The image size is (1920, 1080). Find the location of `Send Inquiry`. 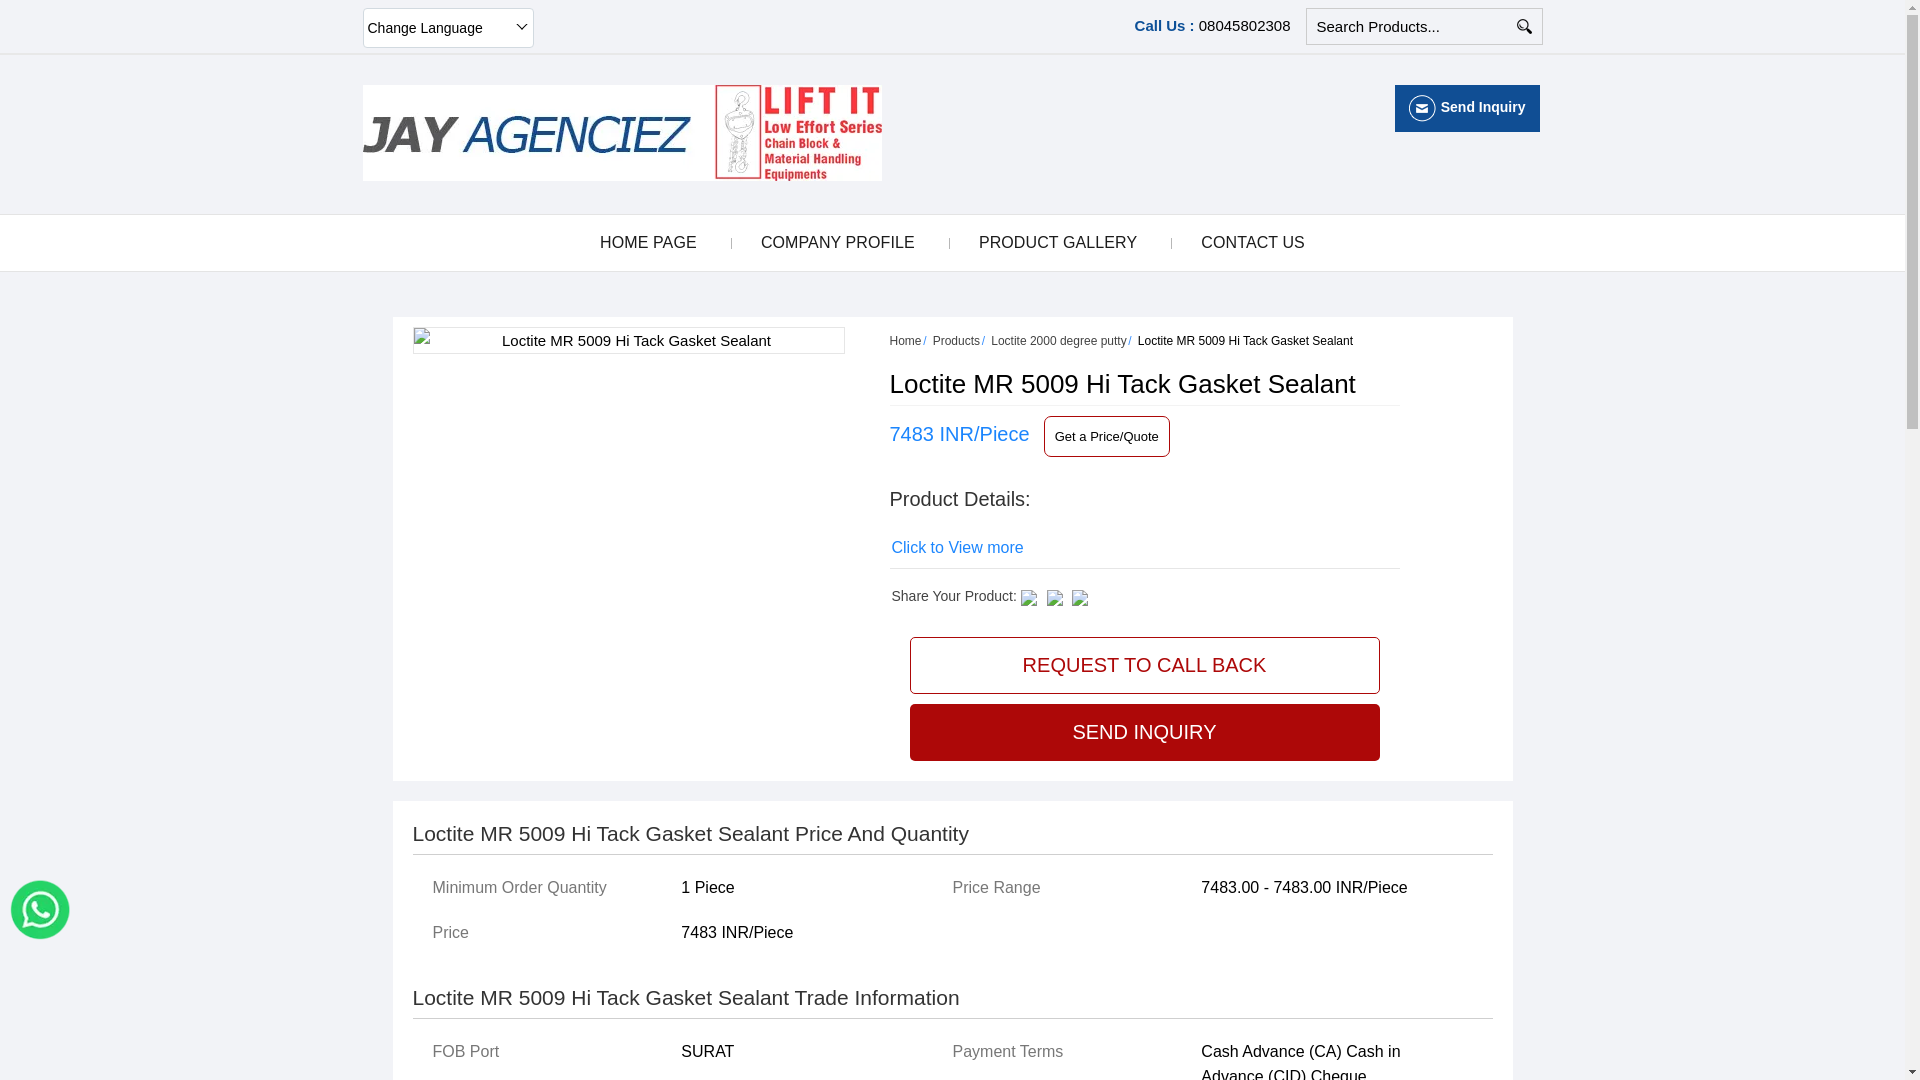

Send Inquiry is located at coordinates (1422, 108).